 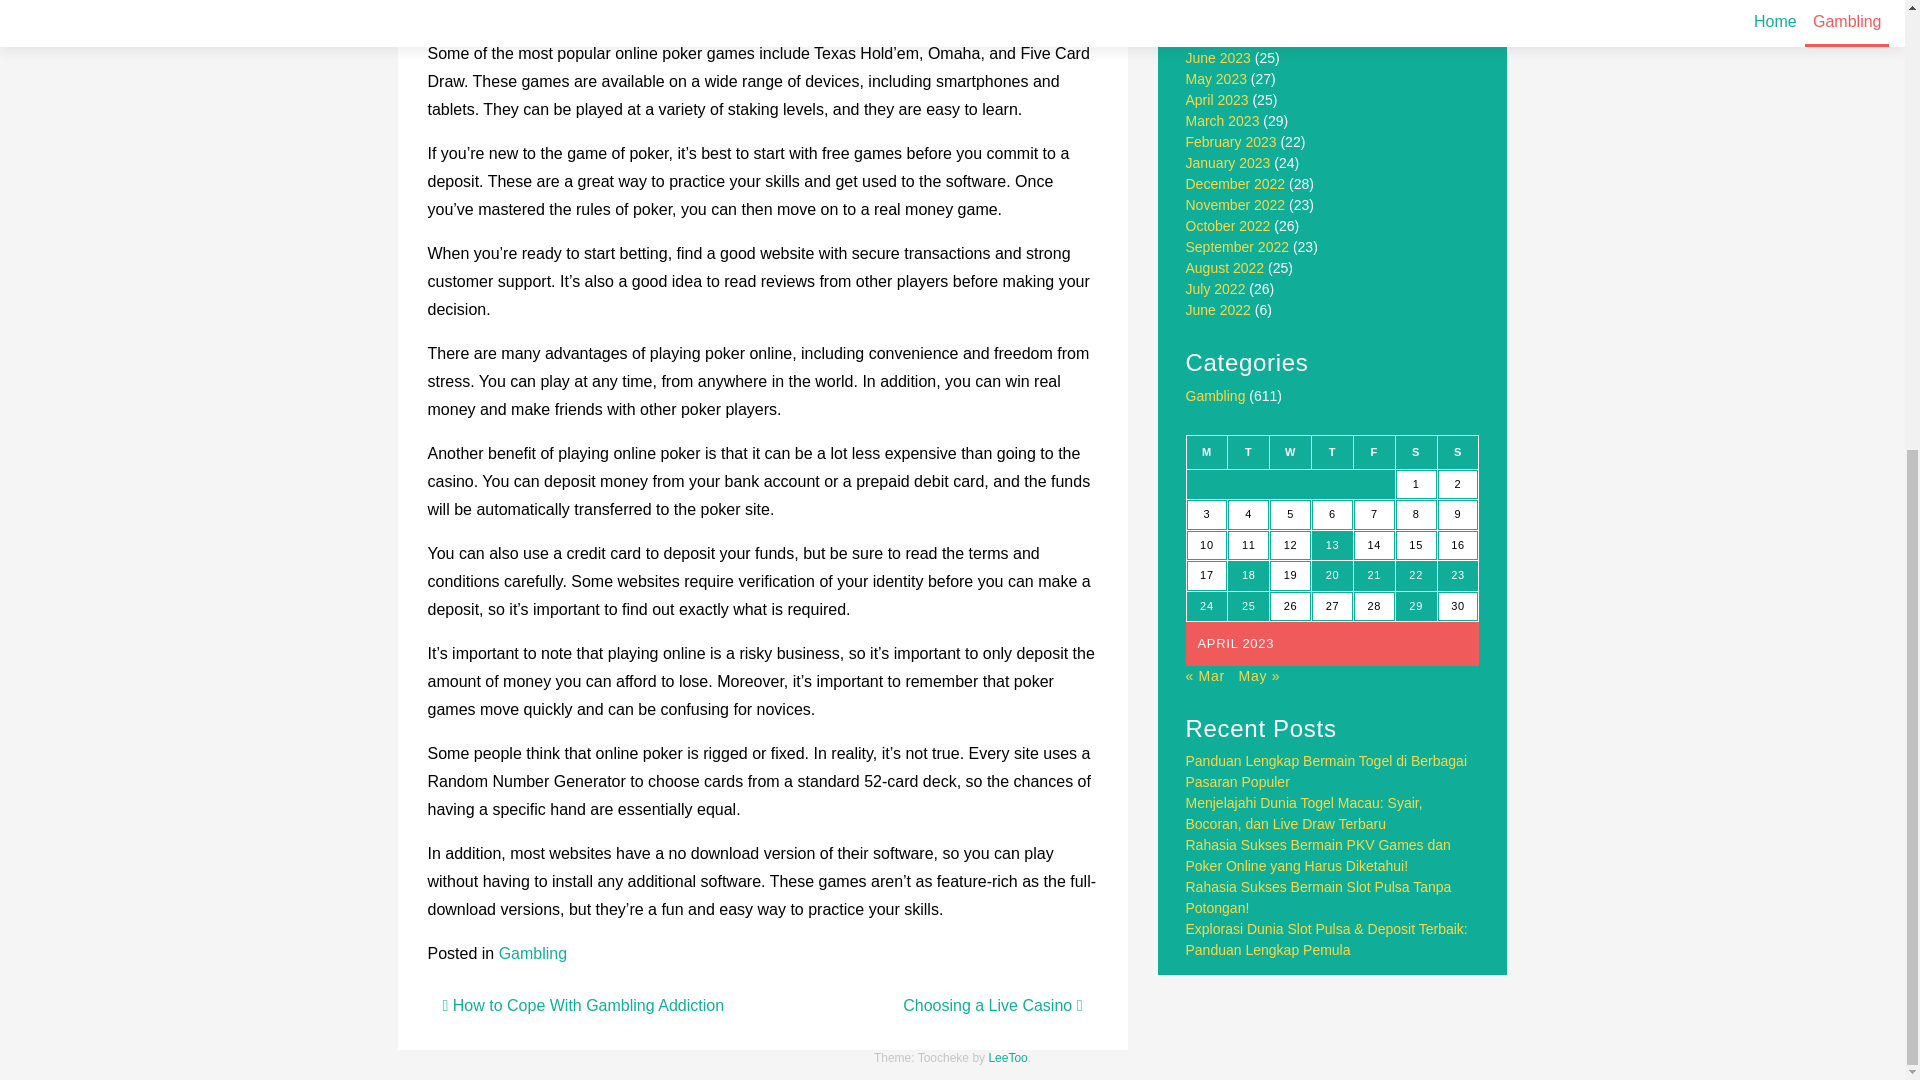 I want to click on Gambling, so click(x=1216, y=395).